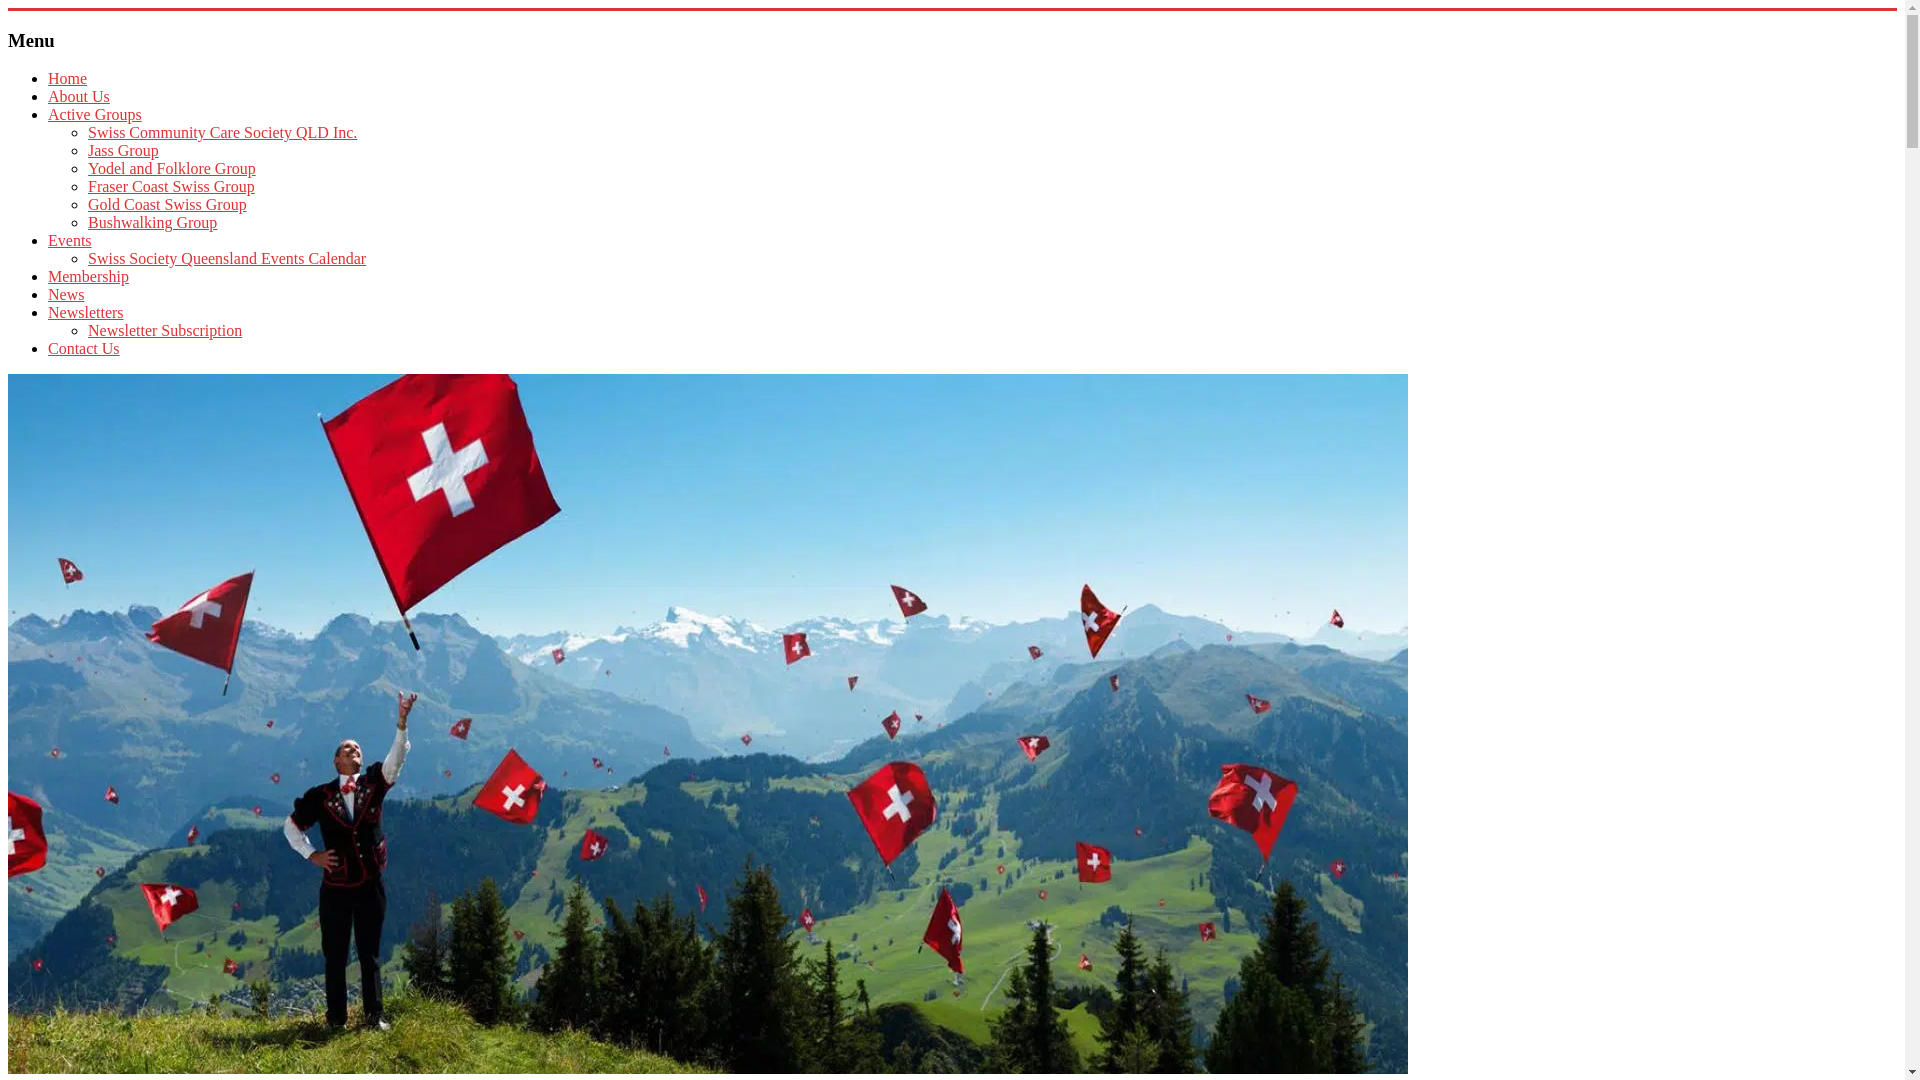  Describe the element at coordinates (8, 10) in the screenshot. I see `Skip to content` at that location.